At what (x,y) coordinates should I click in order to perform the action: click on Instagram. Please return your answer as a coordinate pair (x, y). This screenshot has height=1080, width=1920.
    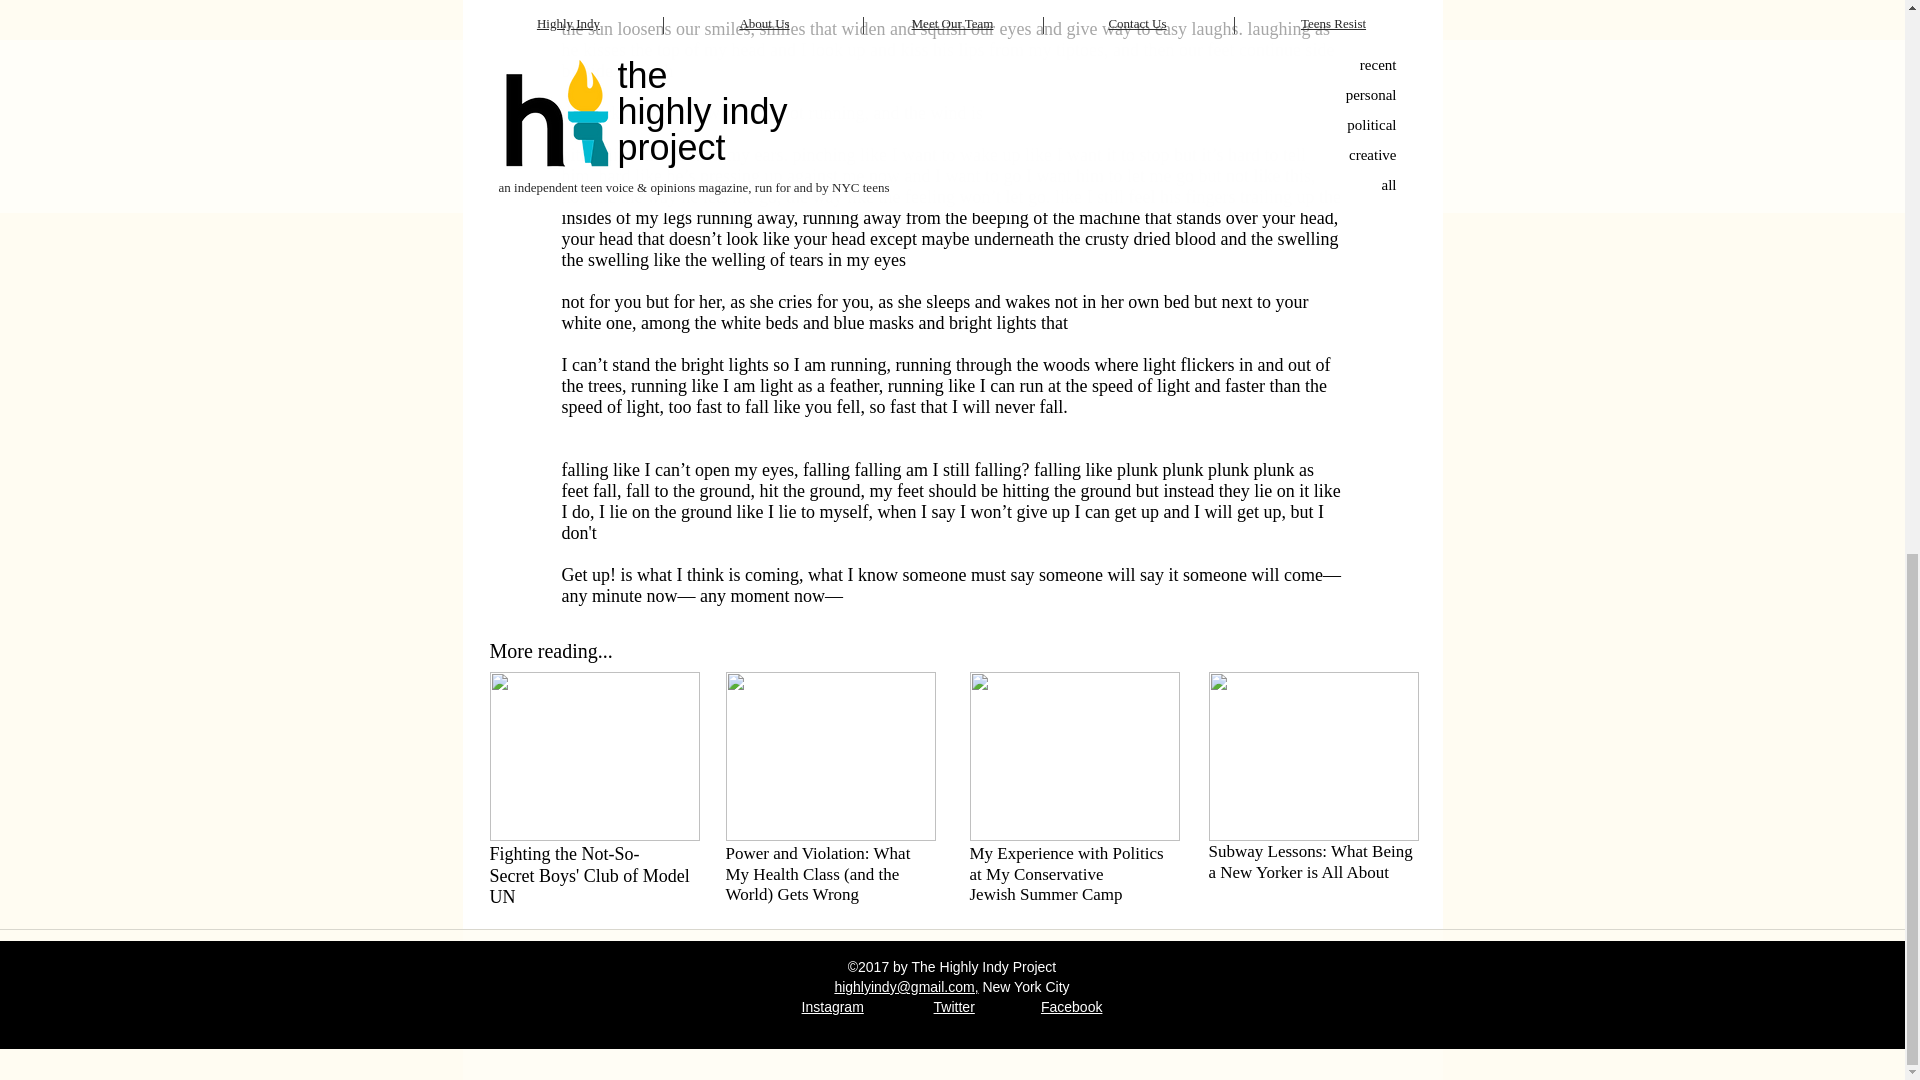
    Looking at the image, I should click on (833, 1007).